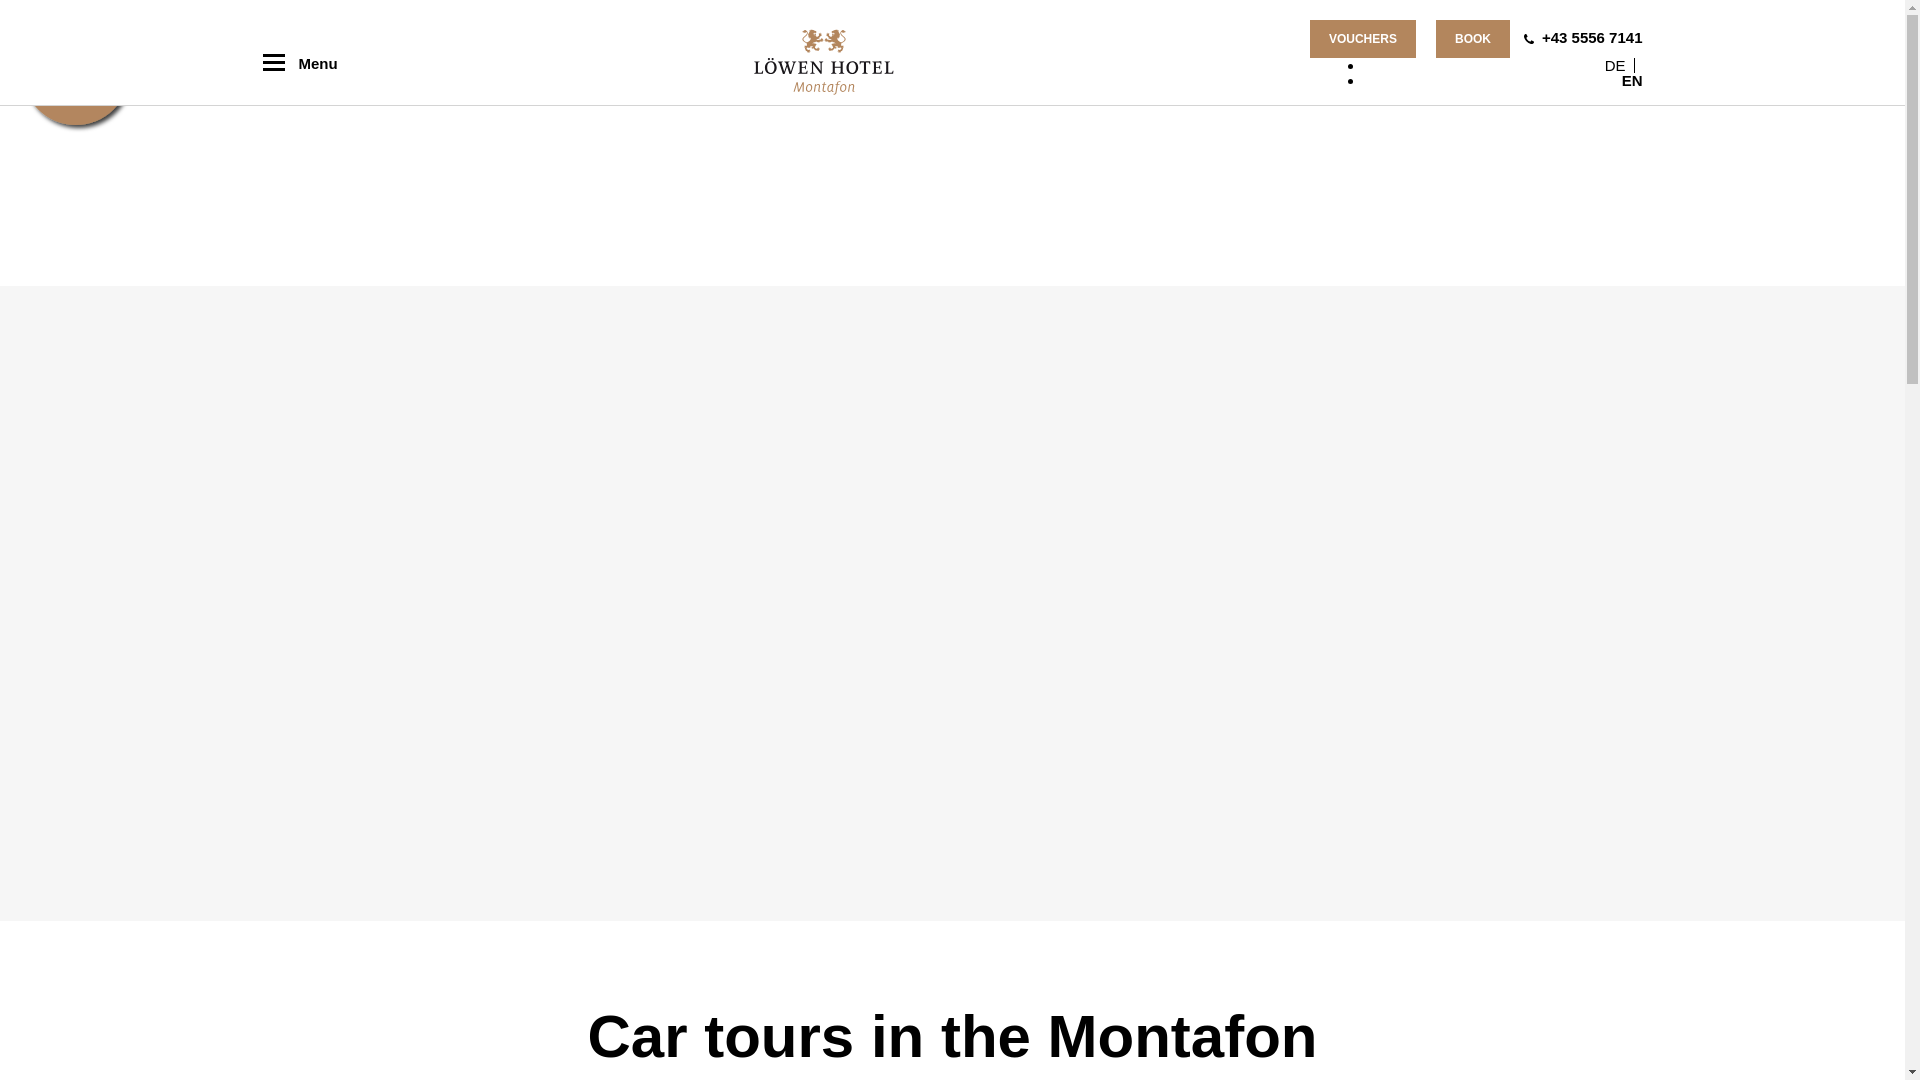 This screenshot has height=1080, width=1920. What do you see at coordinates (1472, 39) in the screenshot?
I see `BOOK` at bounding box center [1472, 39].